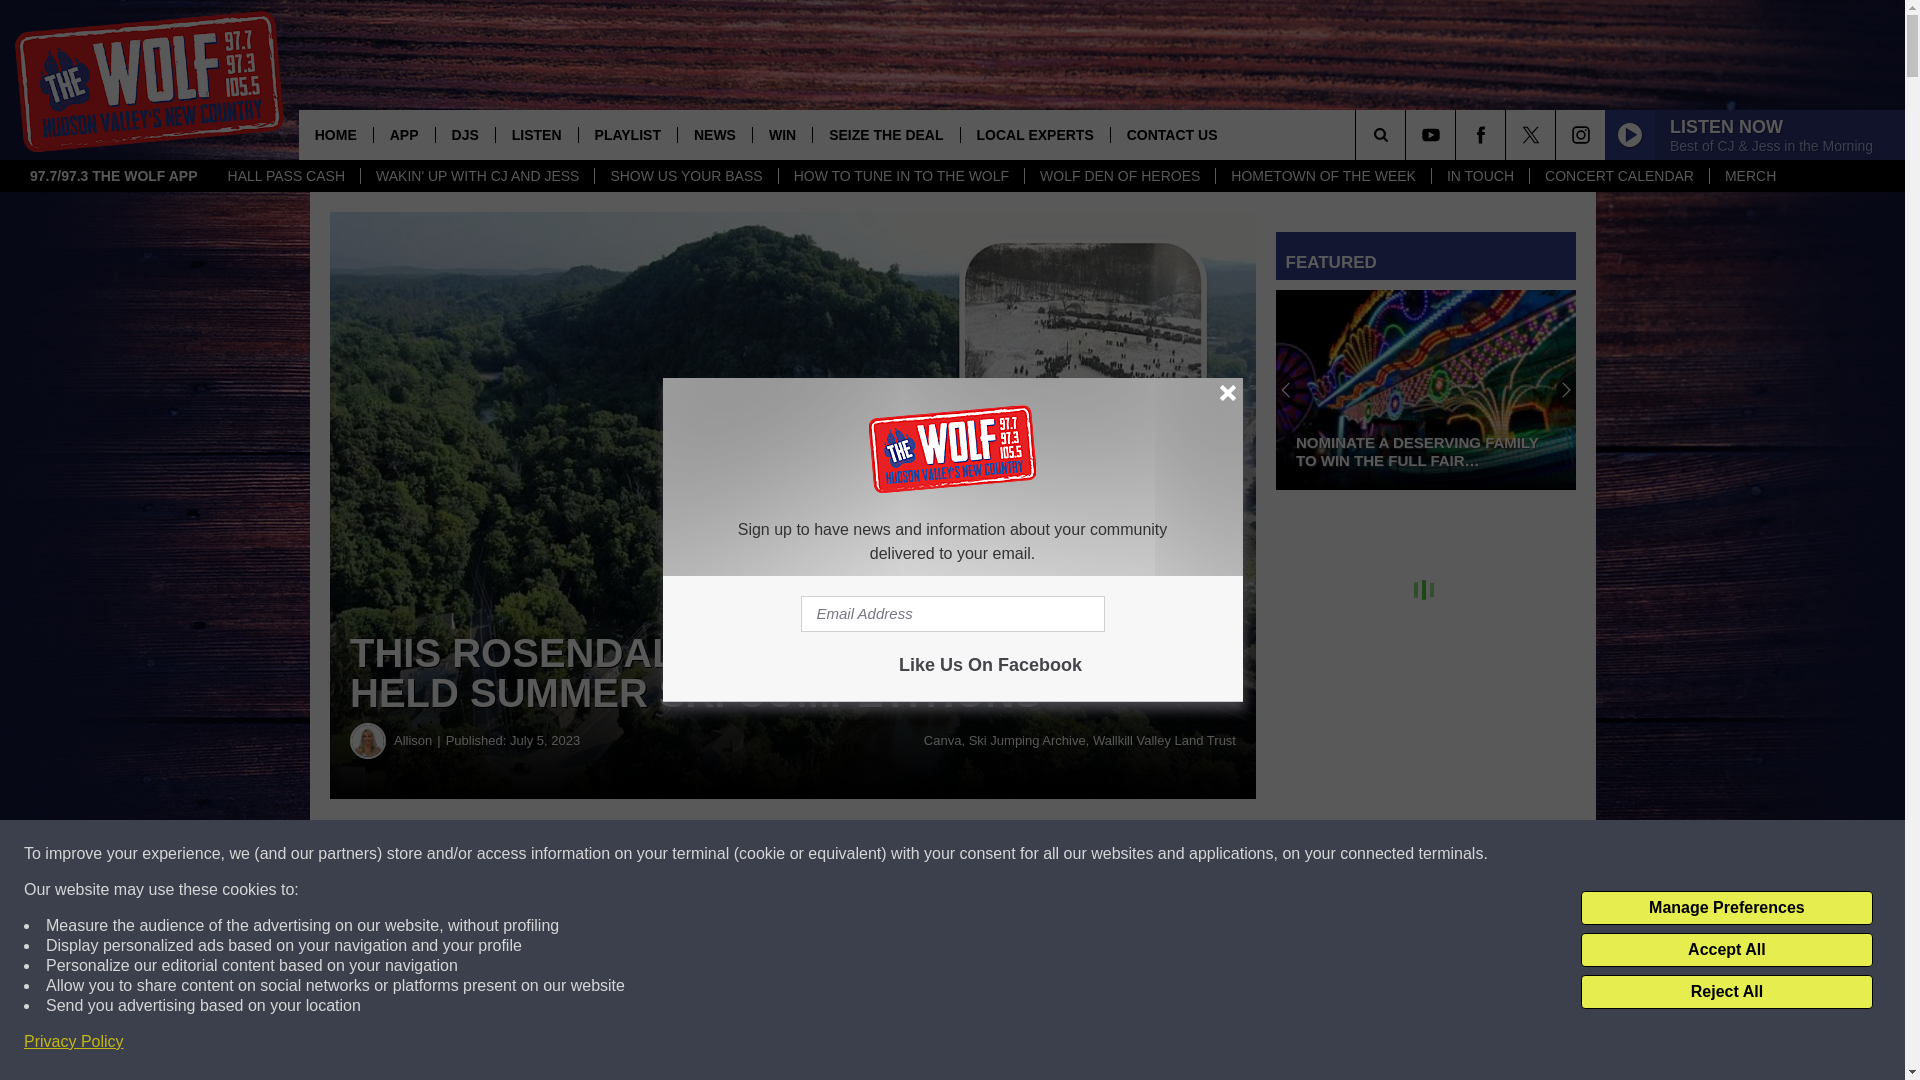  Describe the element at coordinates (286, 176) in the screenshot. I see `HALL PASS CASH` at that location.